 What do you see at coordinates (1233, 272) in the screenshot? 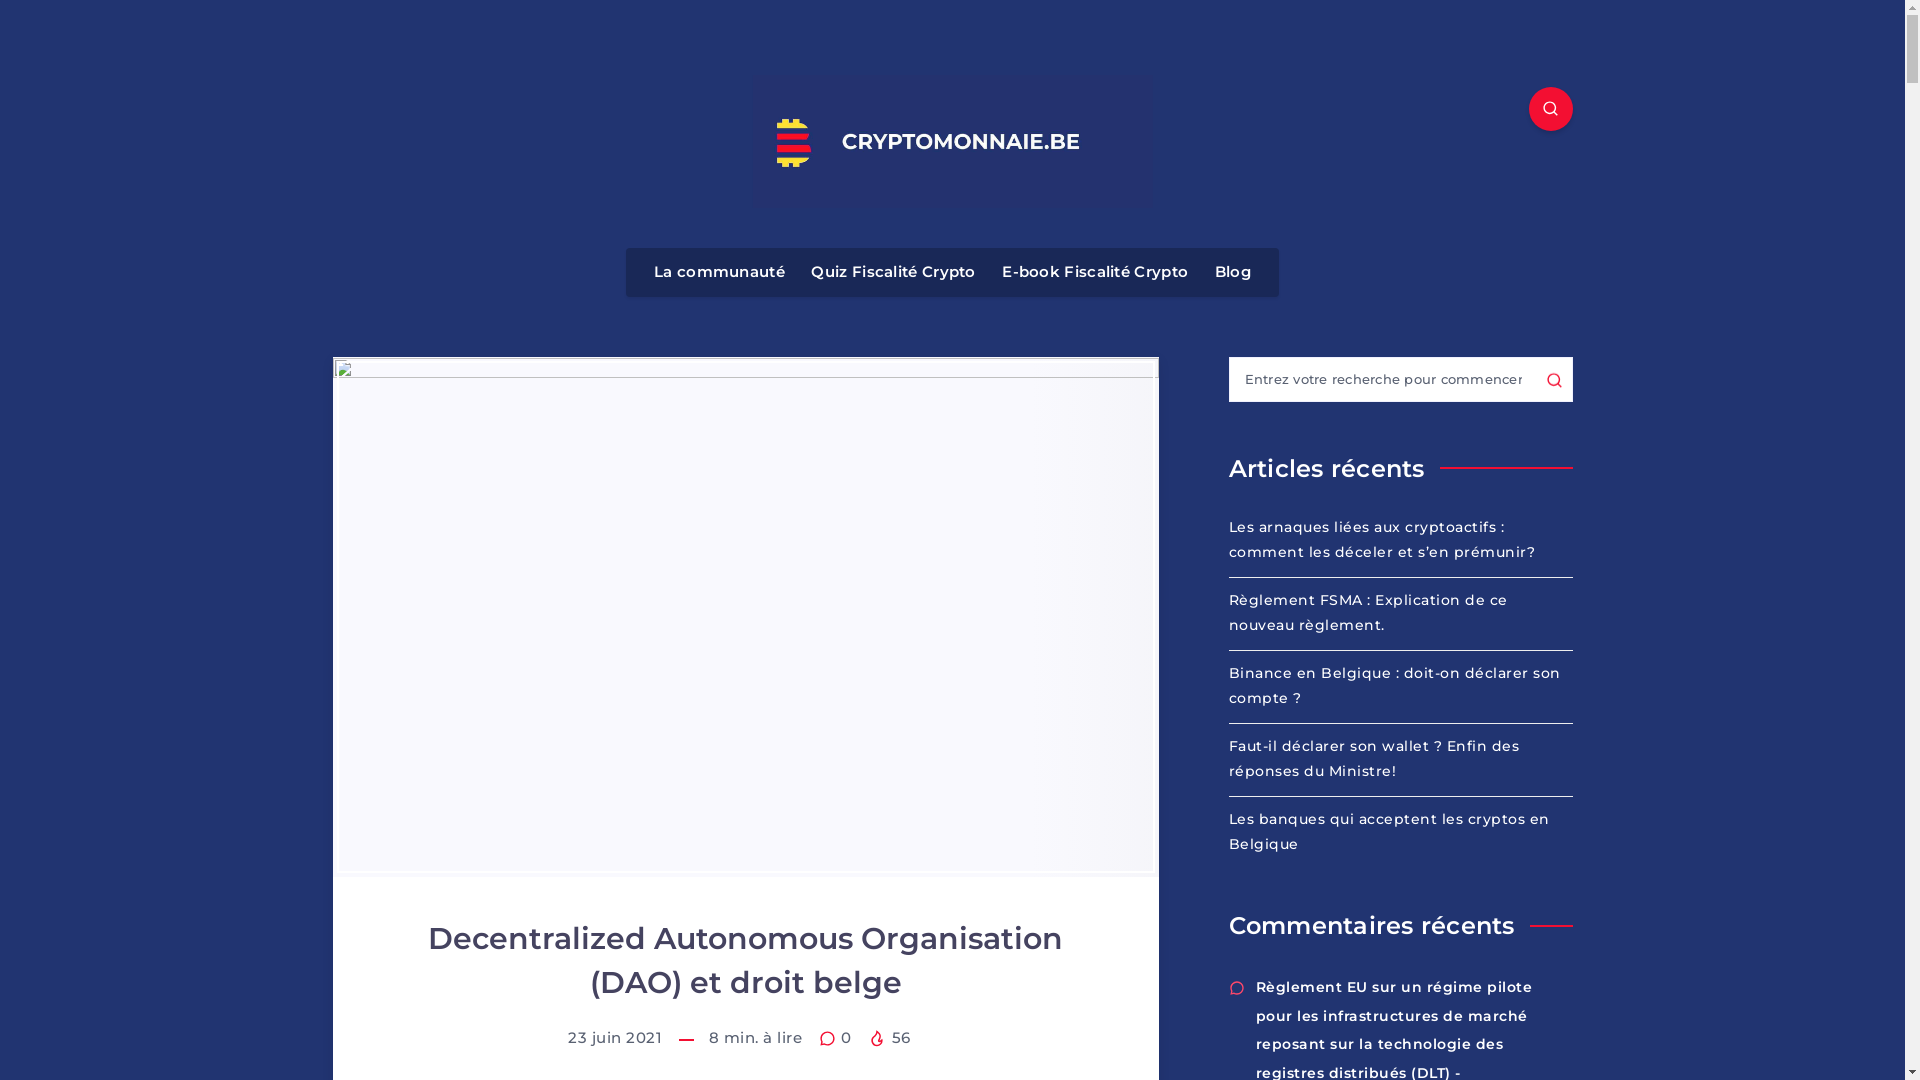
I see `Blog` at bounding box center [1233, 272].